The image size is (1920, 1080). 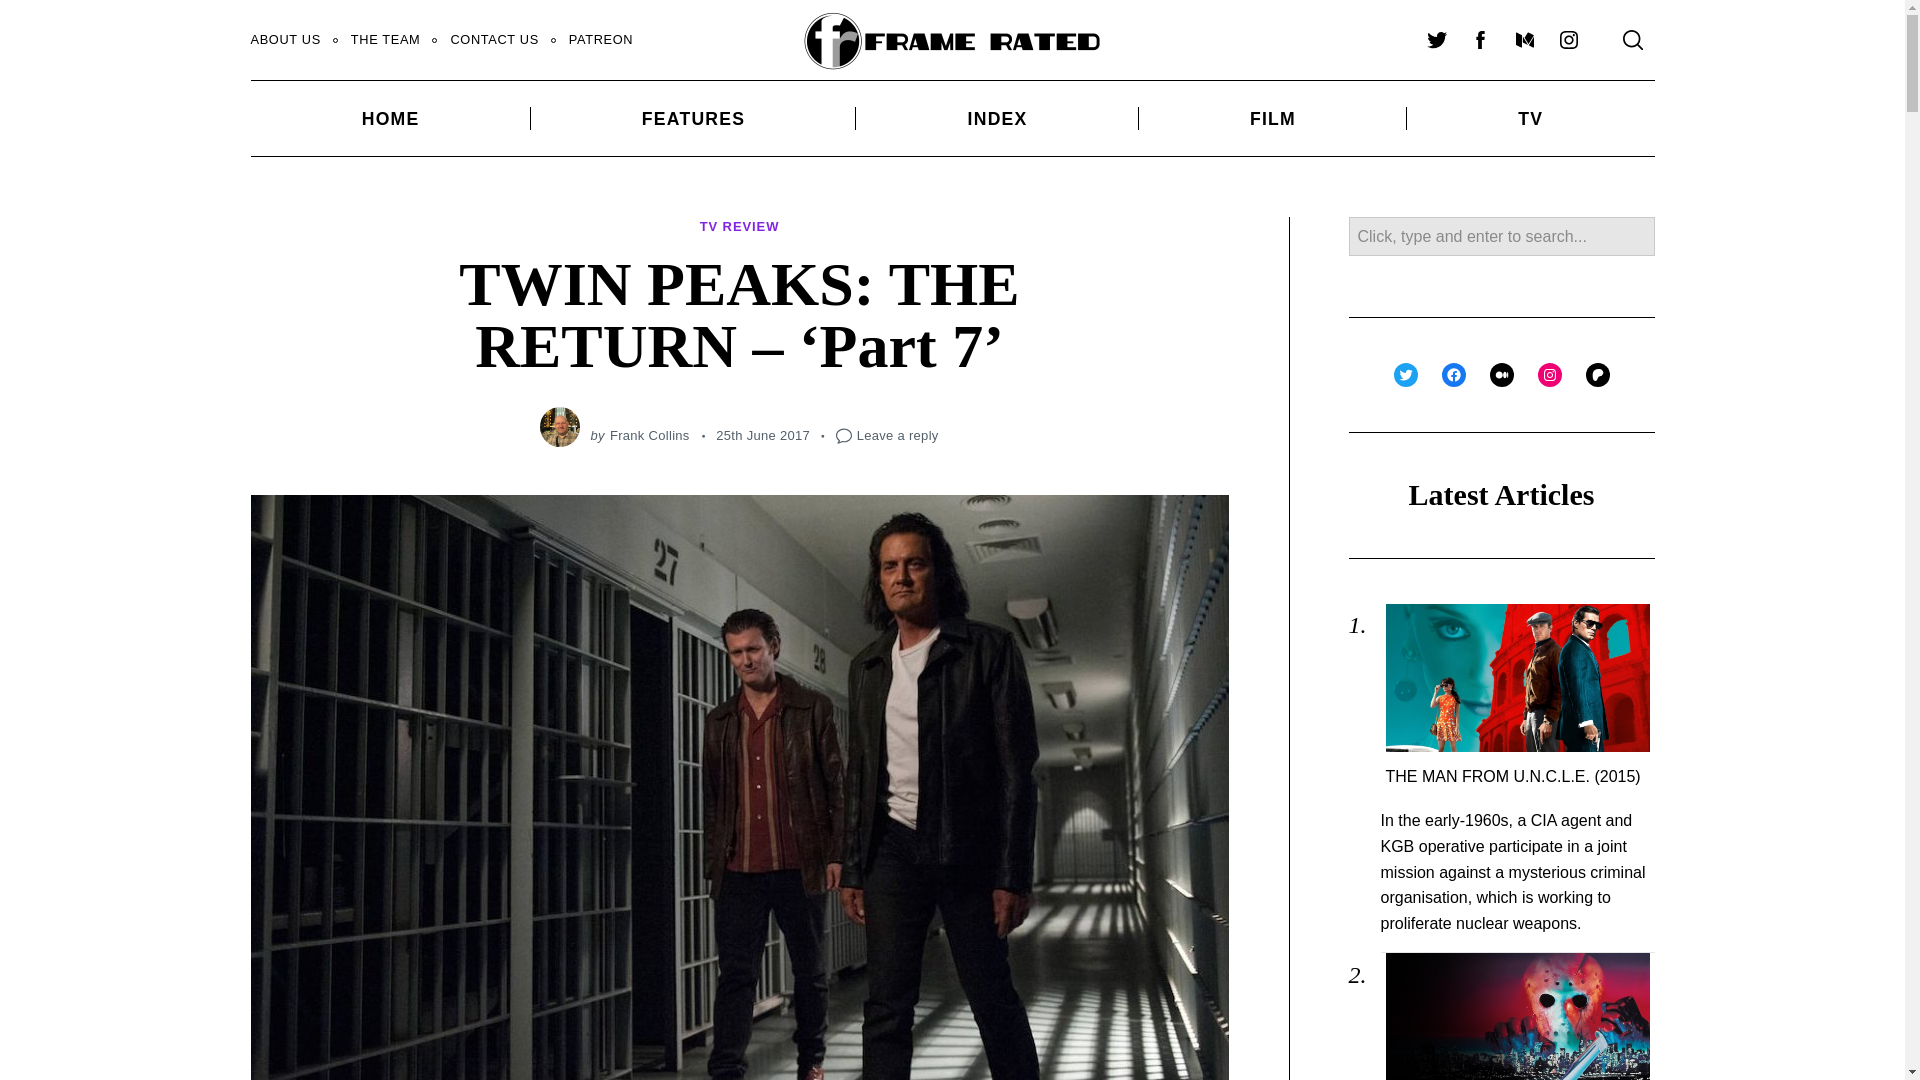 What do you see at coordinates (494, 40) in the screenshot?
I see `CONTACT US` at bounding box center [494, 40].